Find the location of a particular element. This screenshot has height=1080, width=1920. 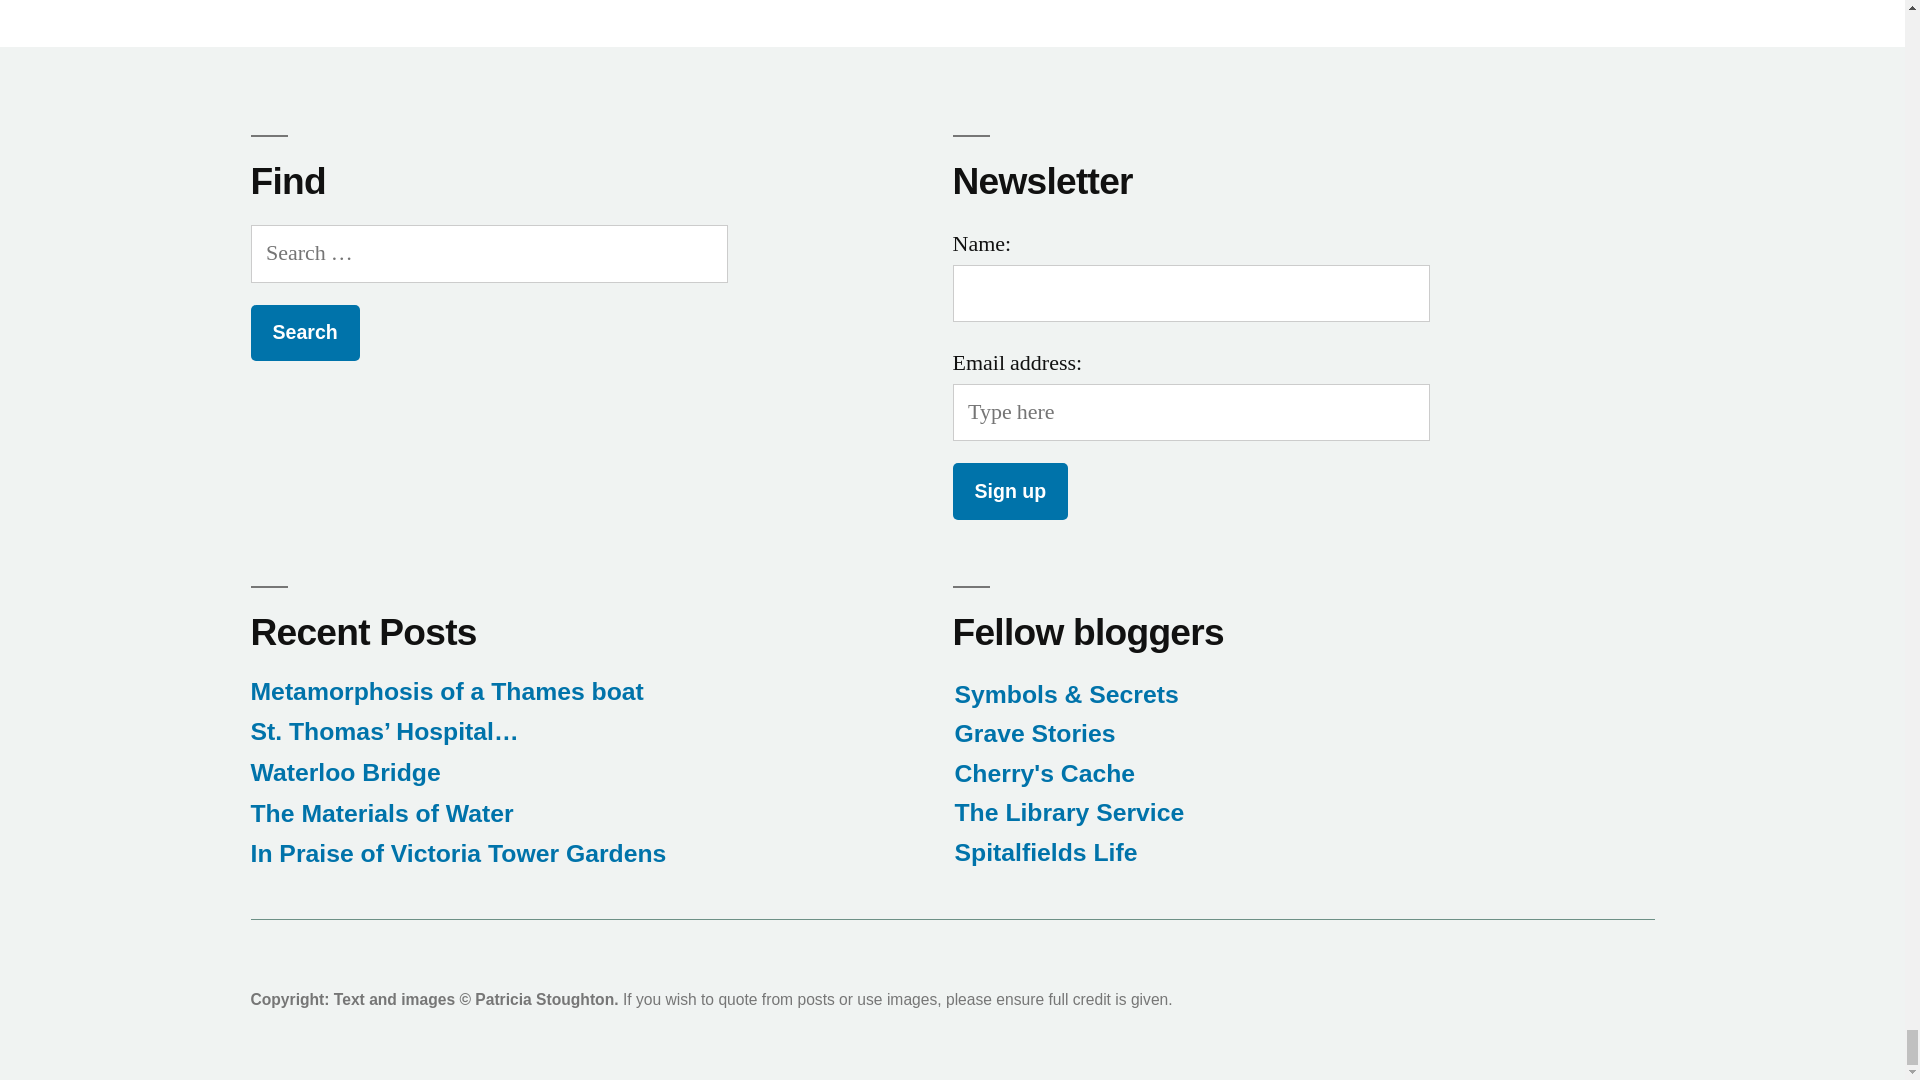

Search is located at coordinates (304, 332).